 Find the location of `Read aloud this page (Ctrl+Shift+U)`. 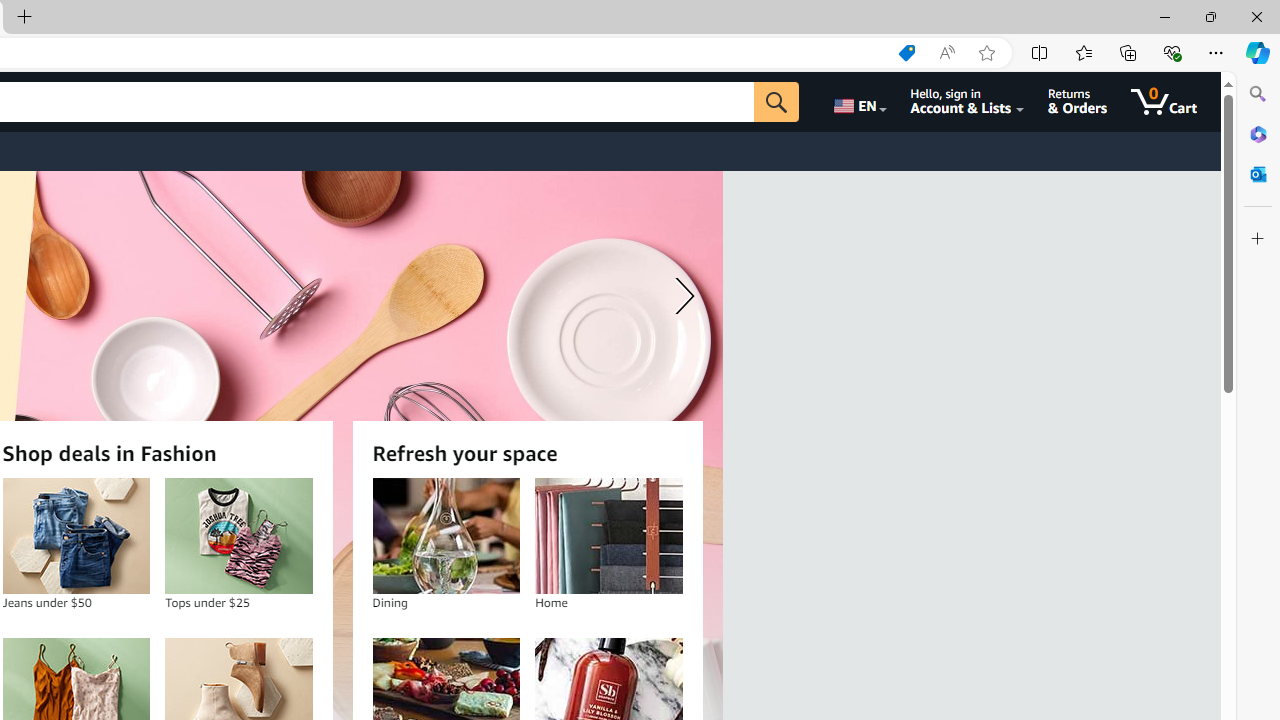

Read aloud this page (Ctrl+Shift+U) is located at coordinates (946, 53).